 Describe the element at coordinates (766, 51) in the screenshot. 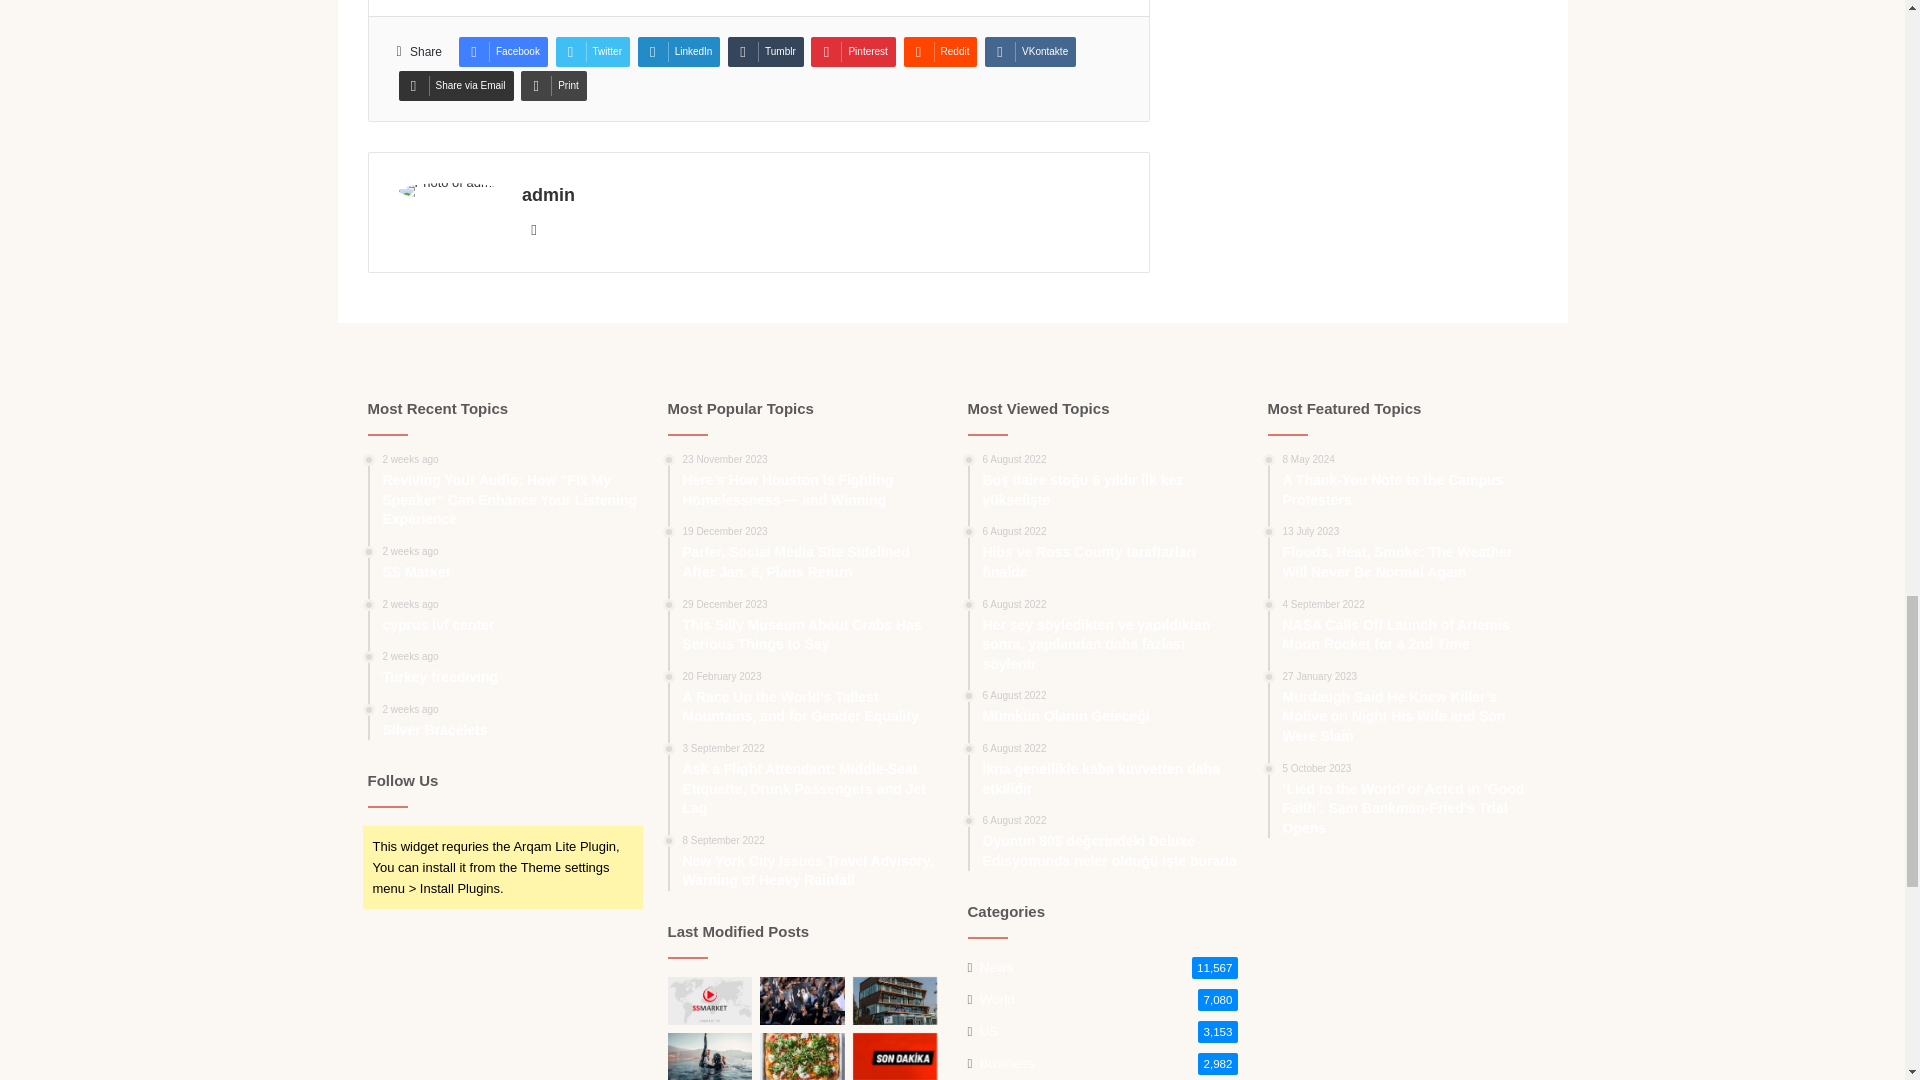

I see `Tumblr` at that location.